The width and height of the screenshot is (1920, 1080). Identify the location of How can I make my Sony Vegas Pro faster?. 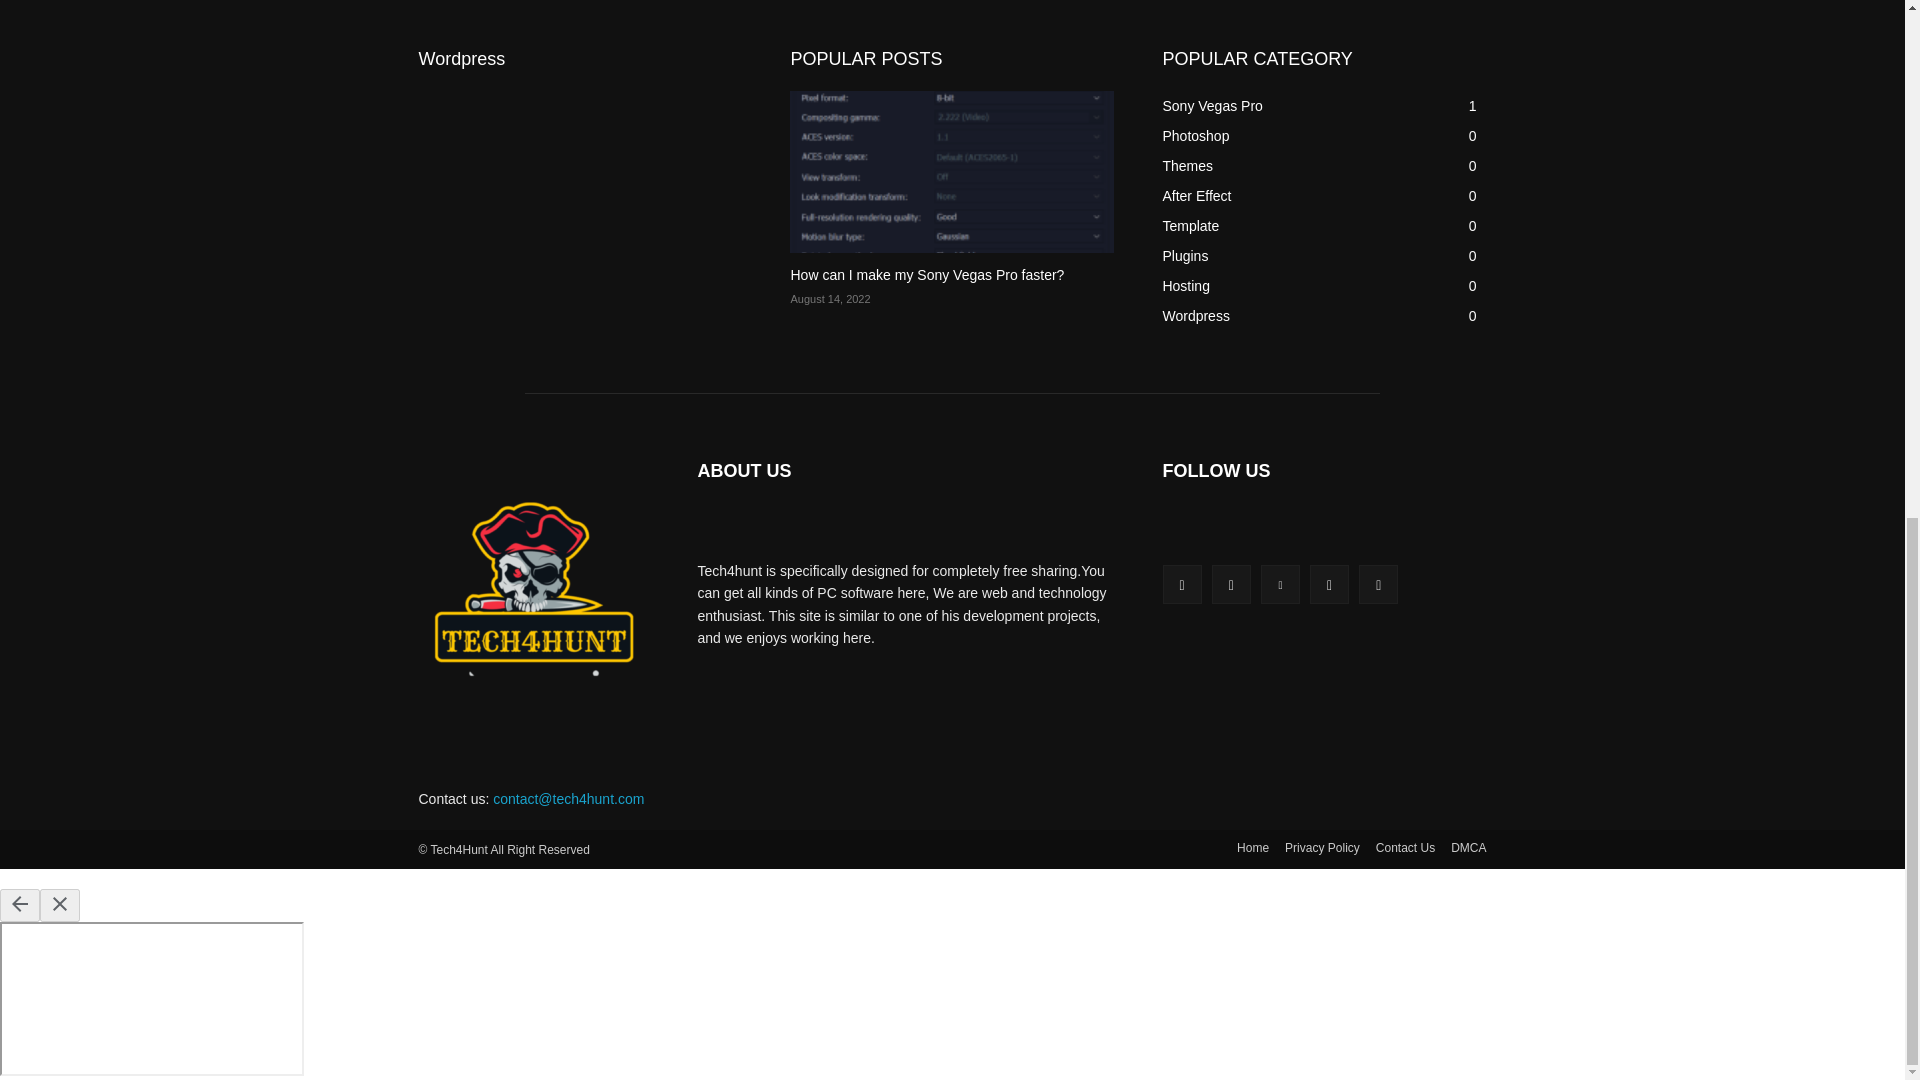
(951, 171).